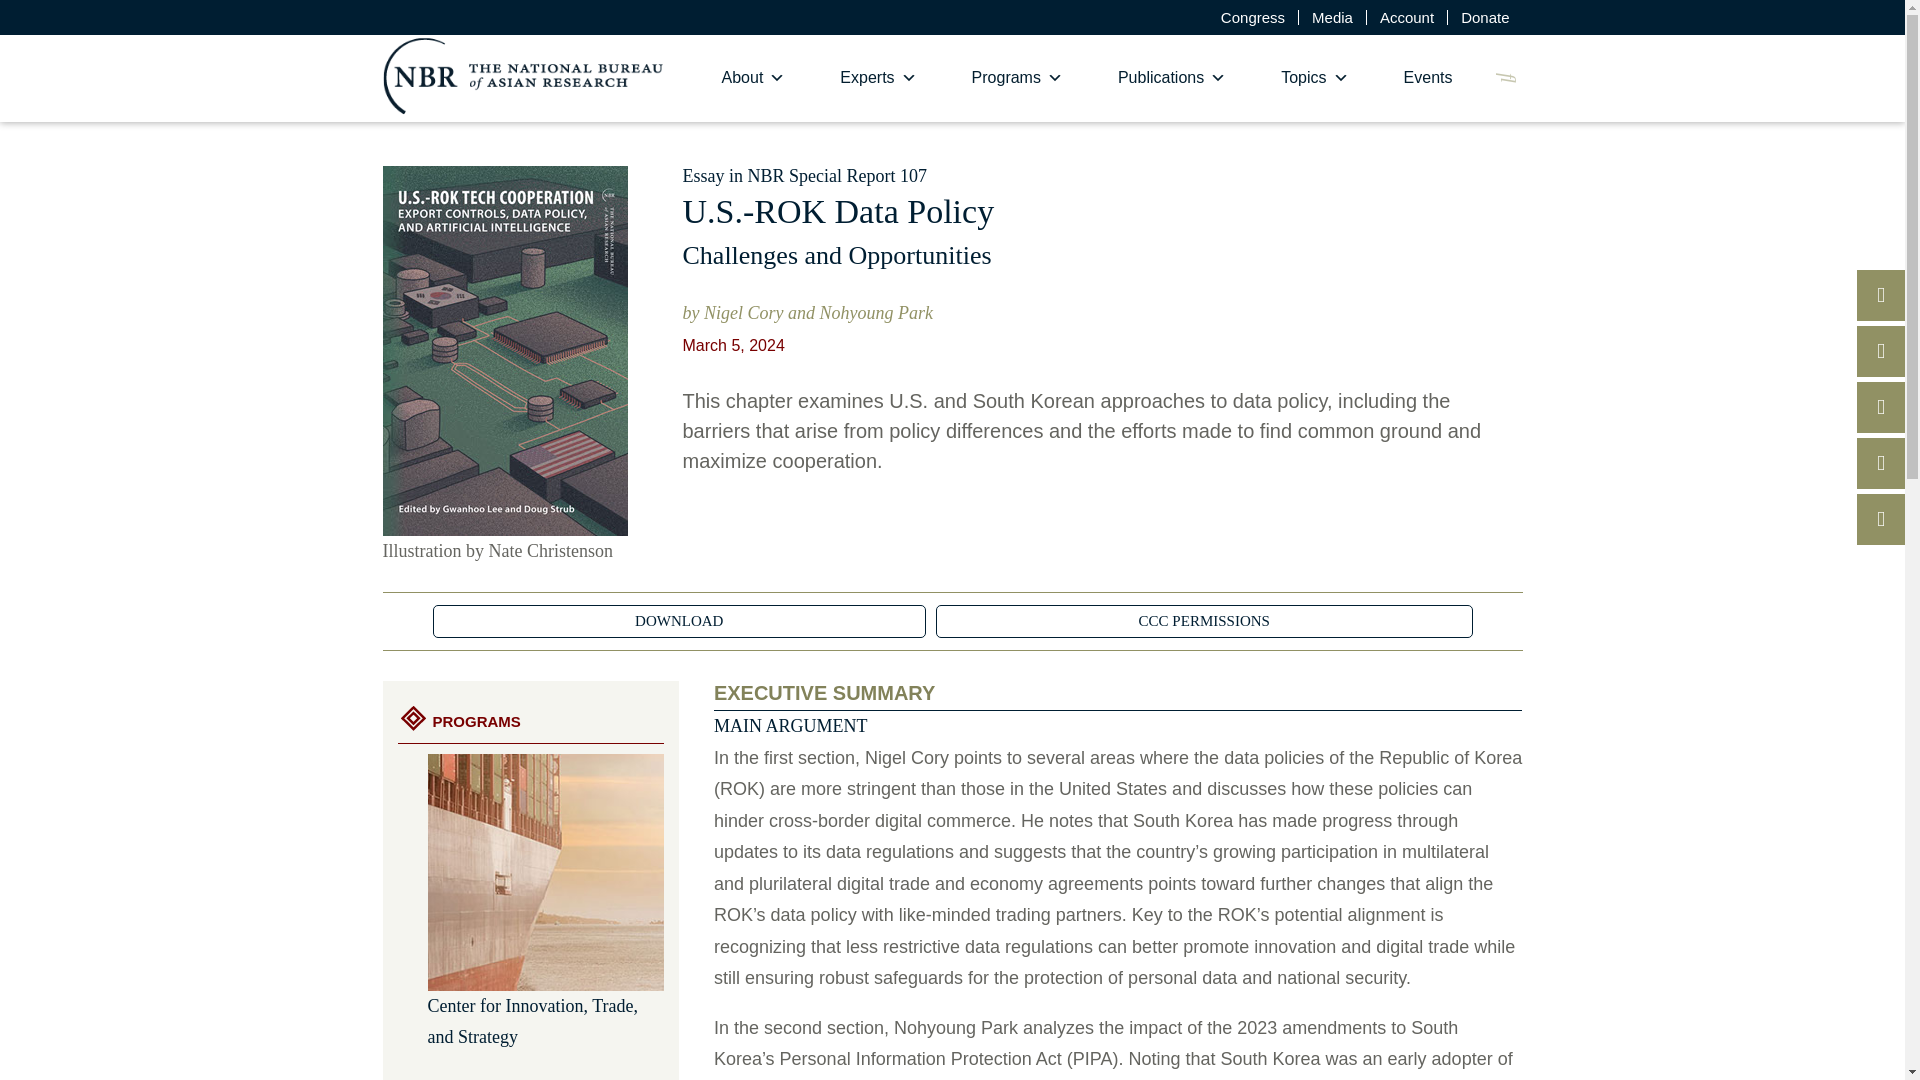  What do you see at coordinates (1484, 16) in the screenshot?
I see `Donate` at bounding box center [1484, 16].